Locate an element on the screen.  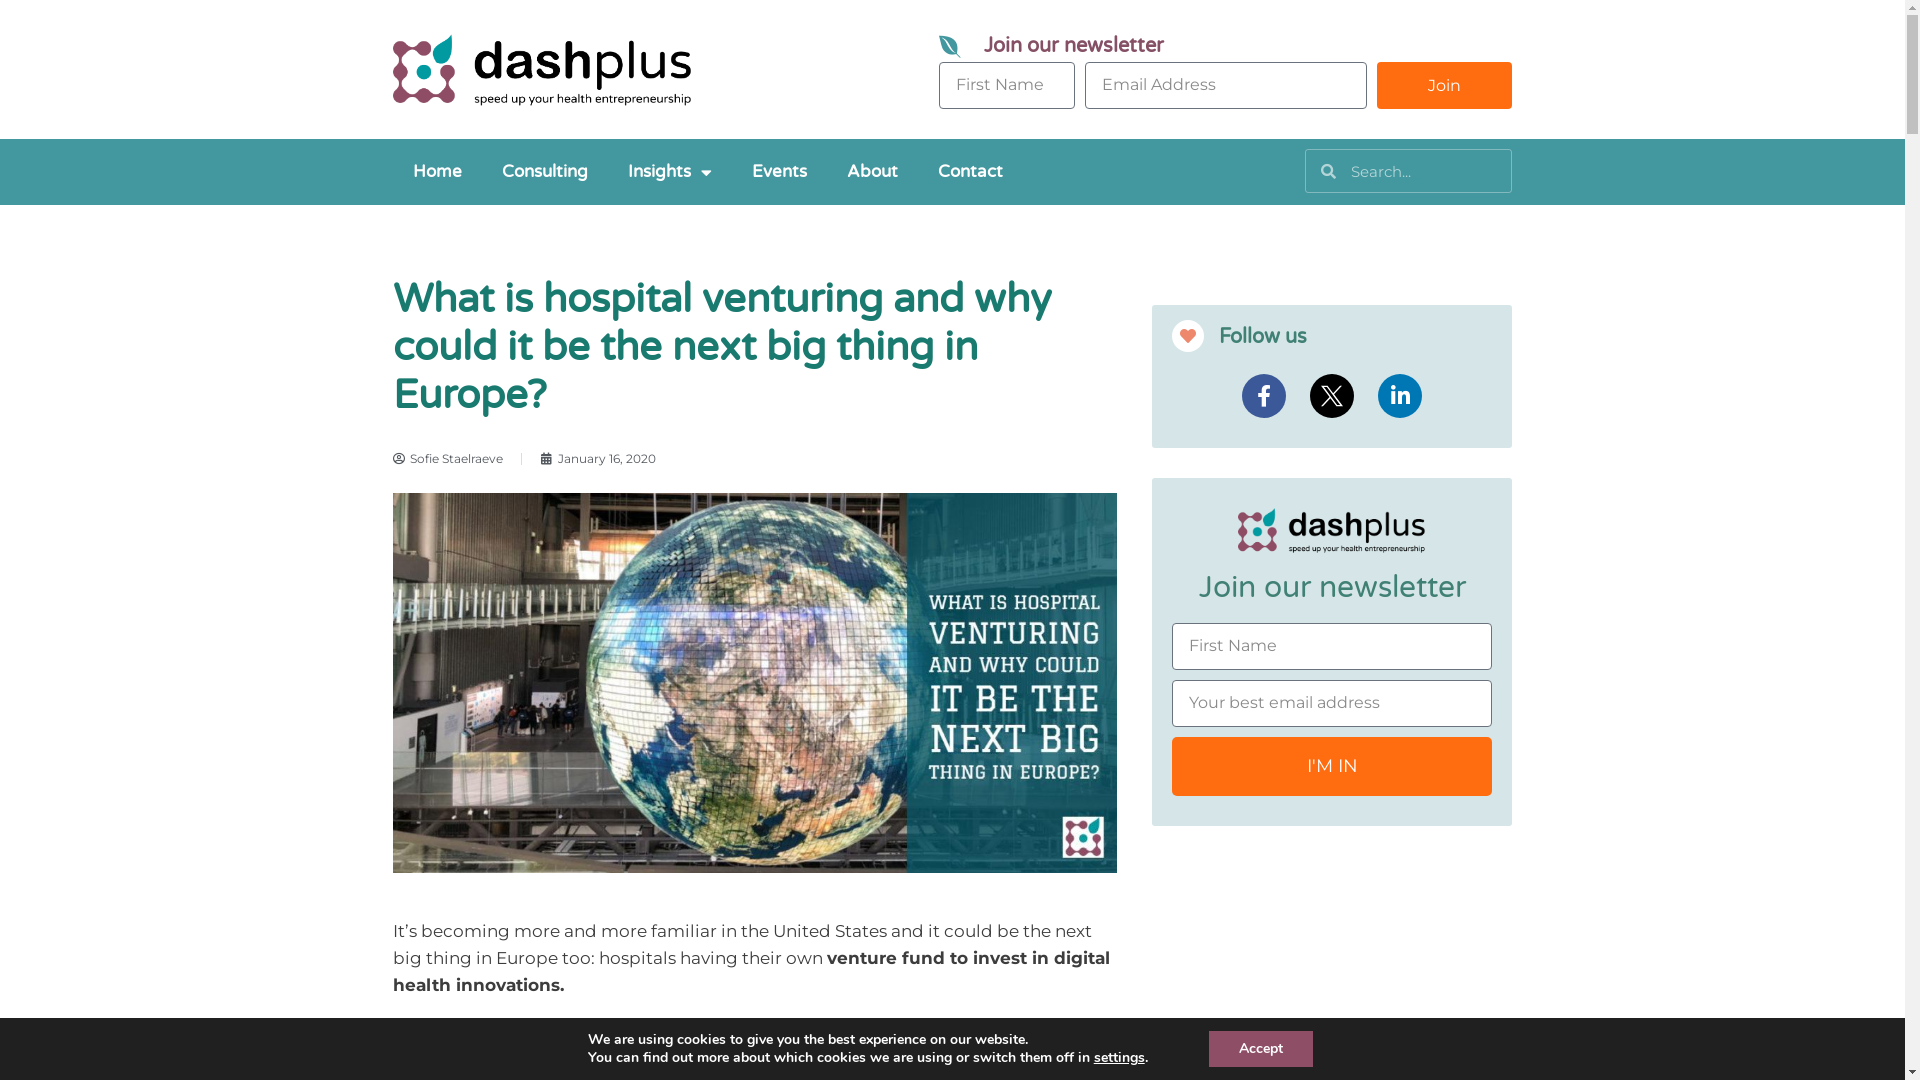
Accept is located at coordinates (1261, 1049).